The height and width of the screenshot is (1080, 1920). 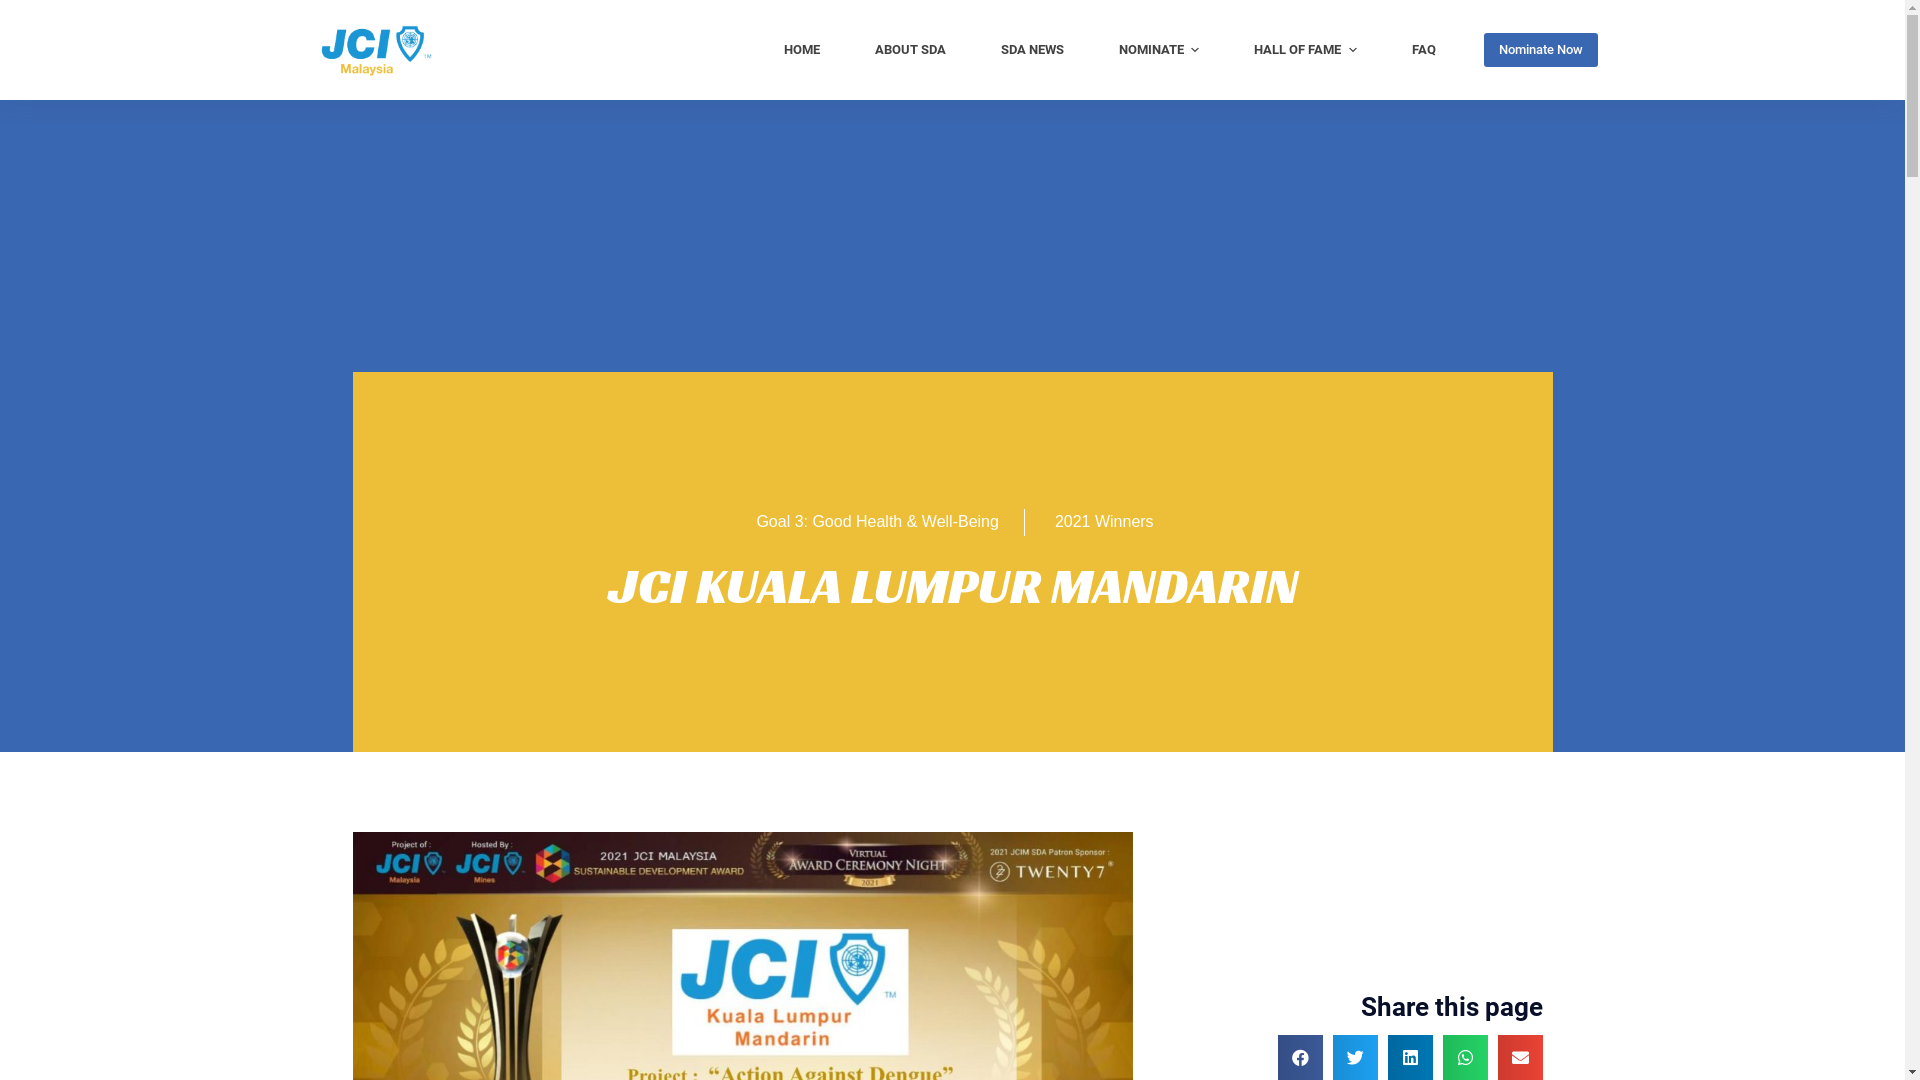 What do you see at coordinates (802, 50) in the screenshot?
I see `HOME` at bounding box center [802, 50].